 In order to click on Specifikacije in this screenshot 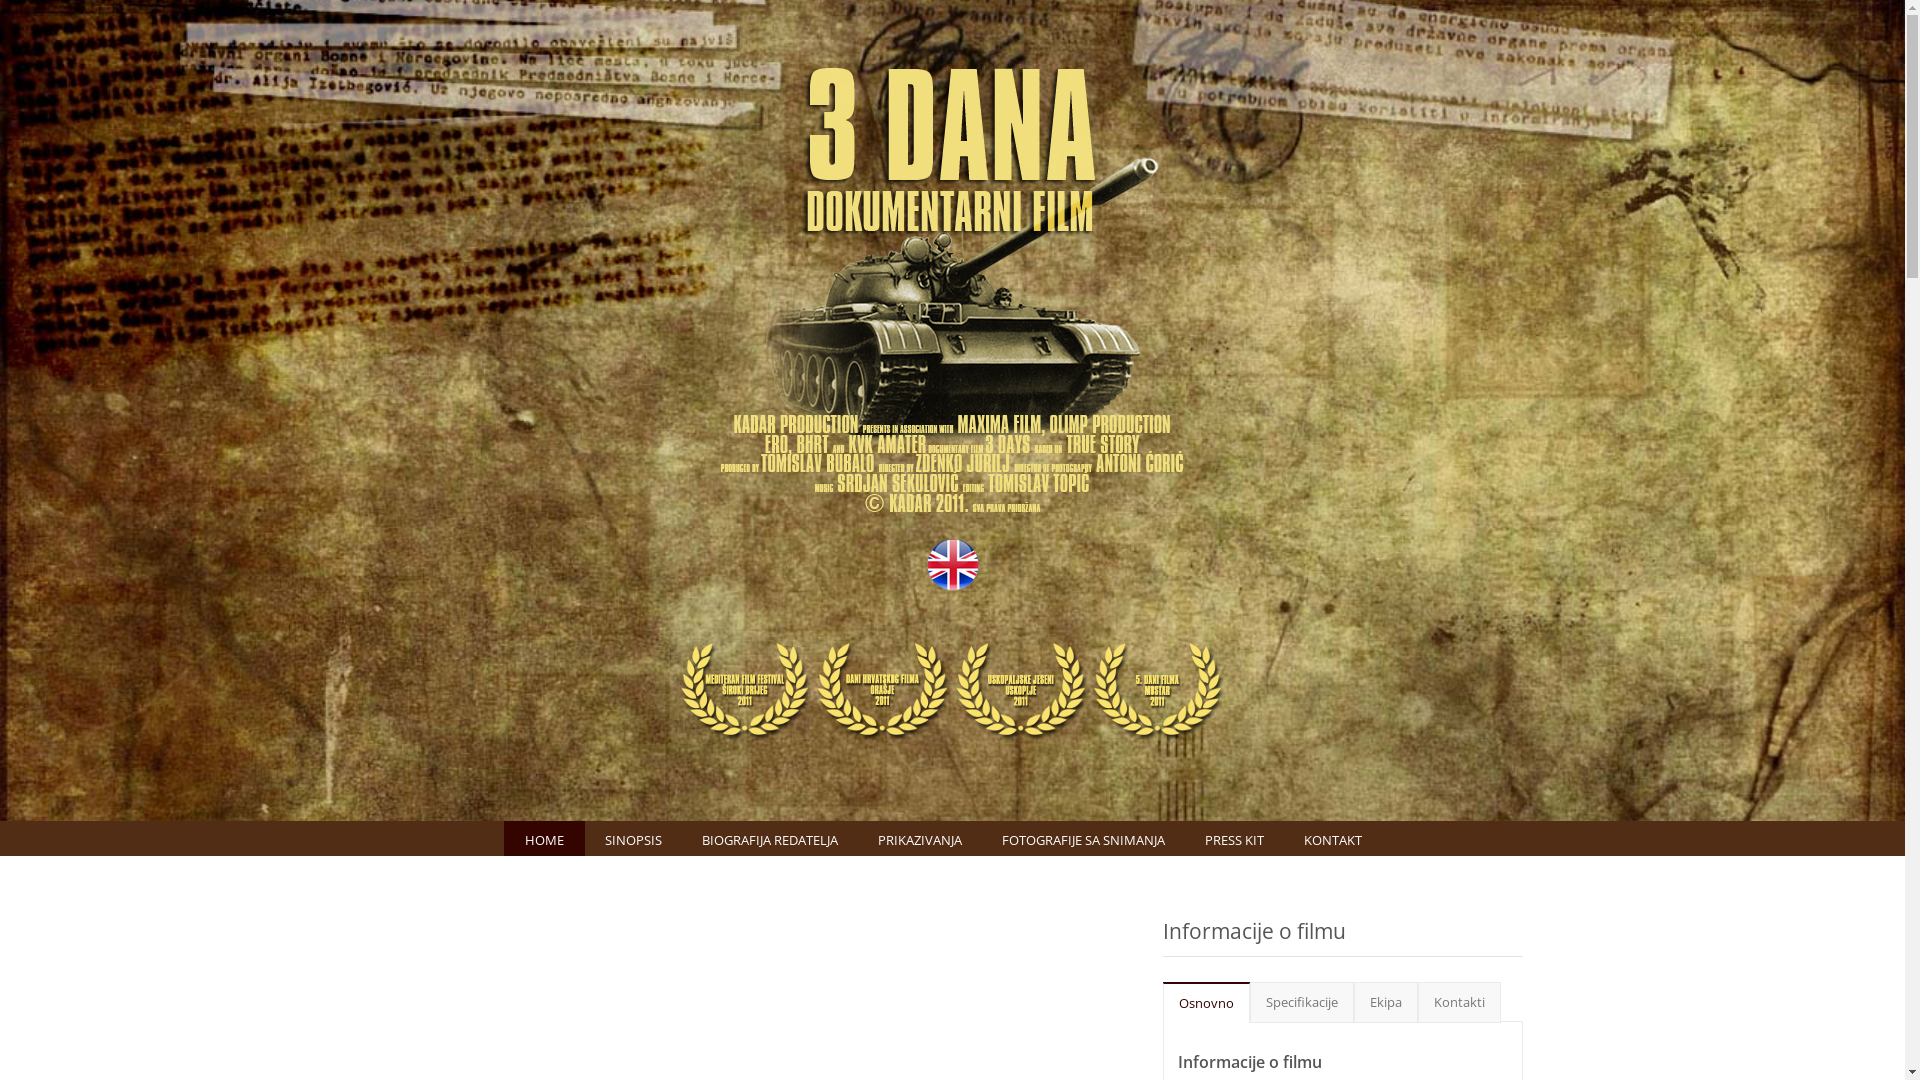, I will do `click(1302, 1002)`.